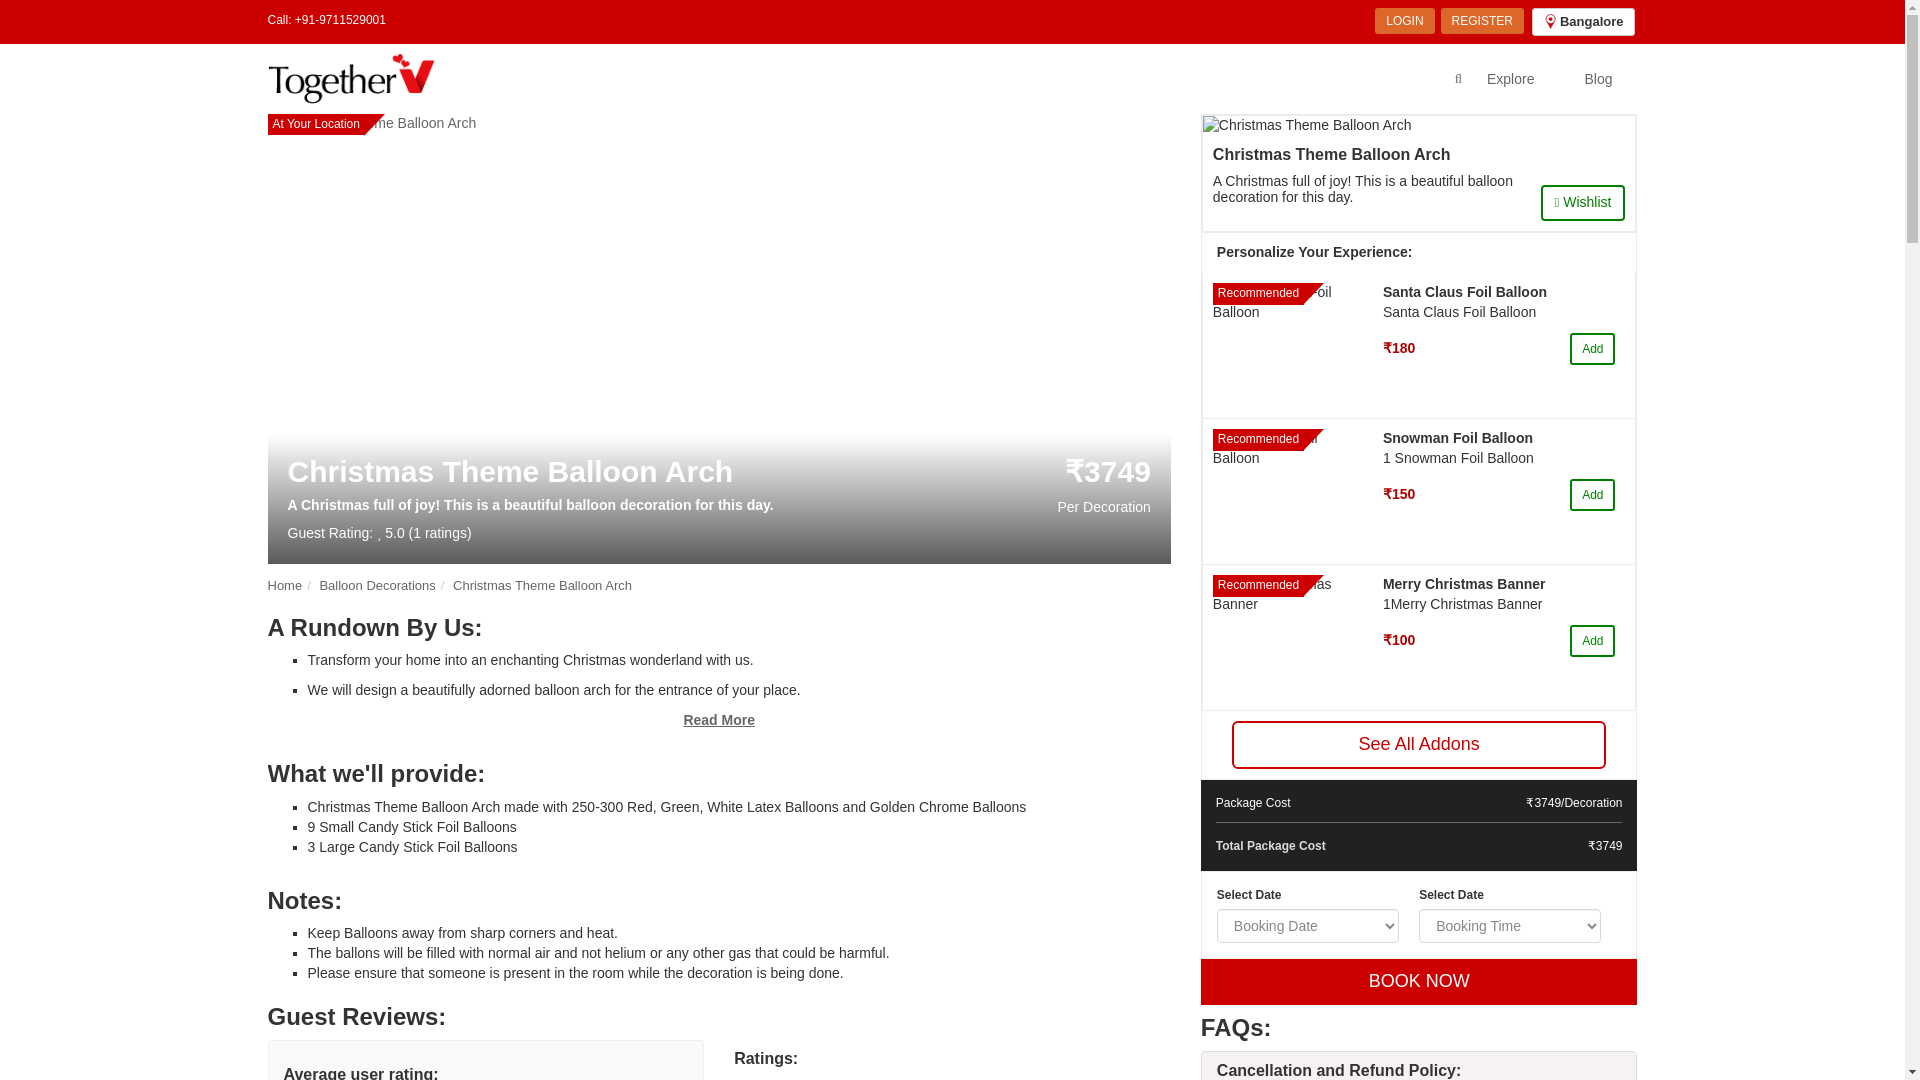 The height and width of the screenshot is (1080, 1920). I want to click on Add, so click(1592, 640).